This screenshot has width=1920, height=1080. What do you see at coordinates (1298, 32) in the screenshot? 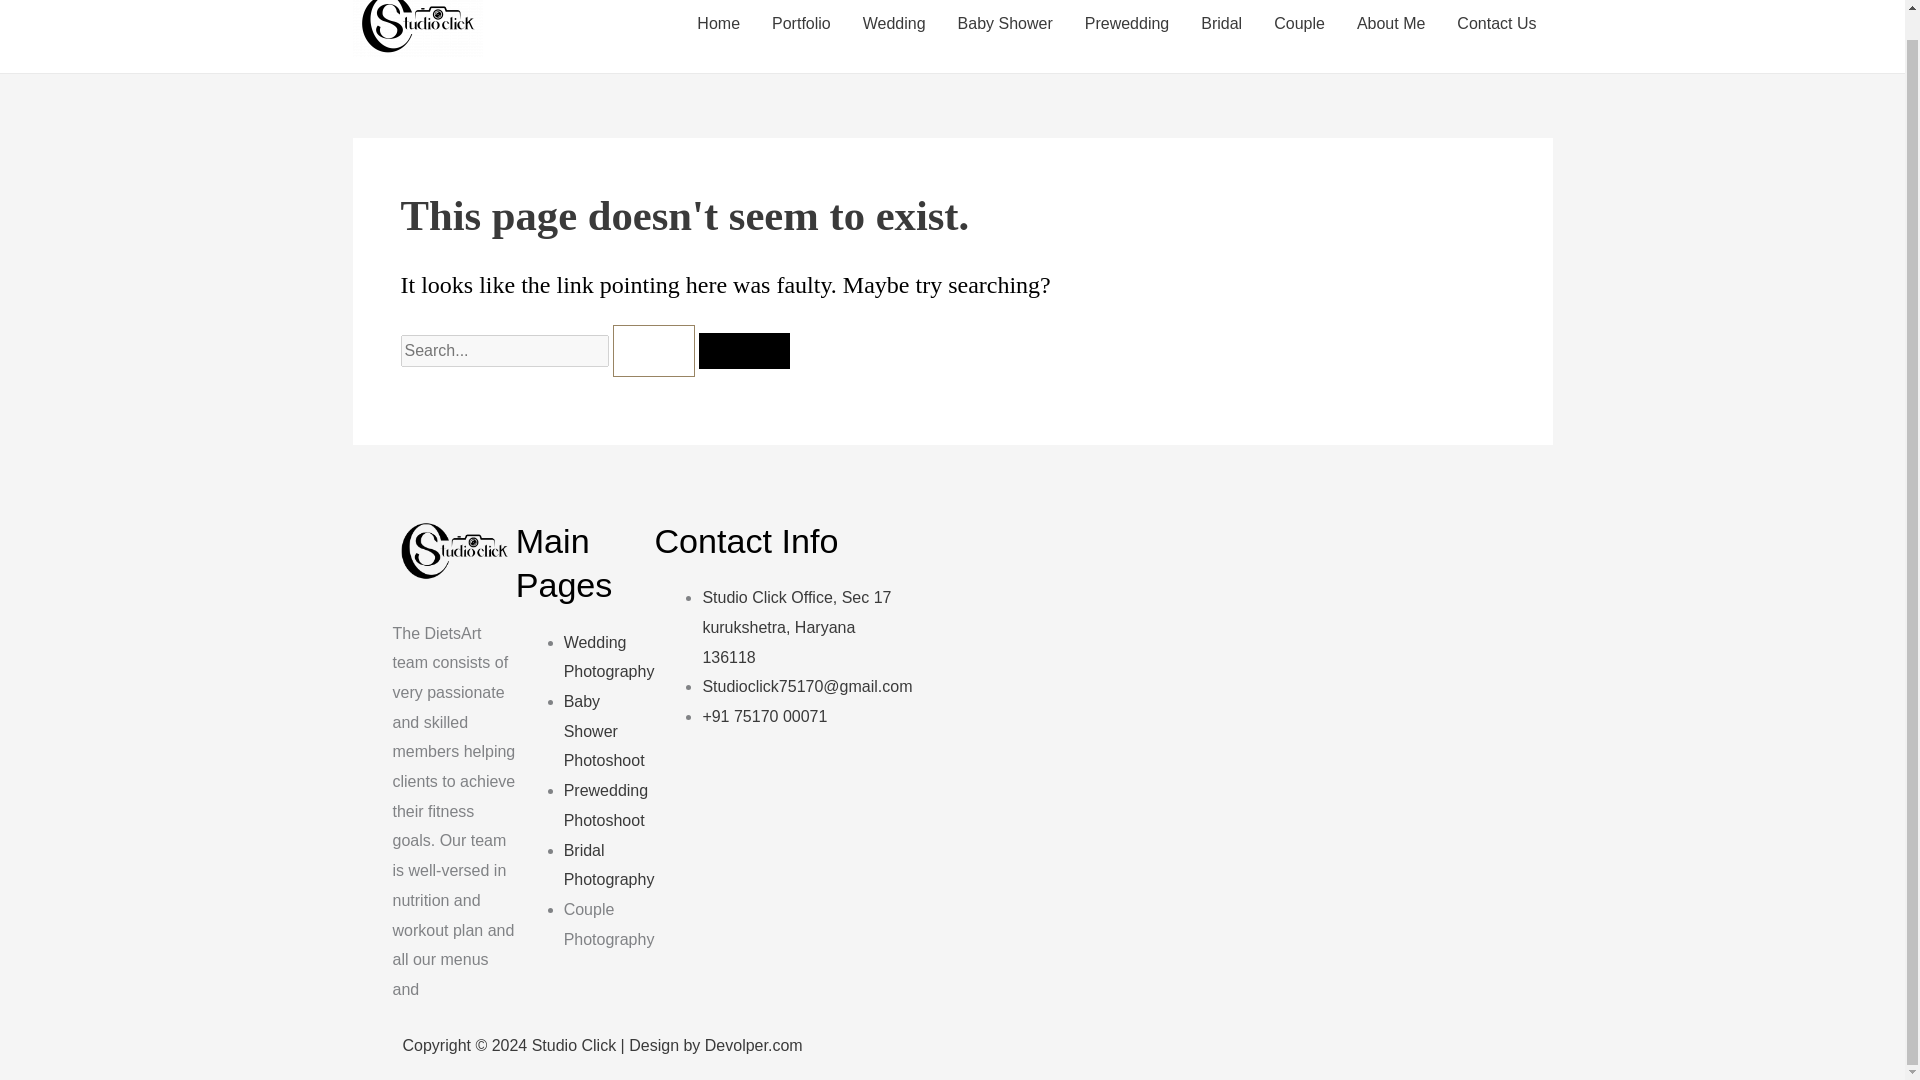
I see `Couple` at bounding box center [1298, 32].